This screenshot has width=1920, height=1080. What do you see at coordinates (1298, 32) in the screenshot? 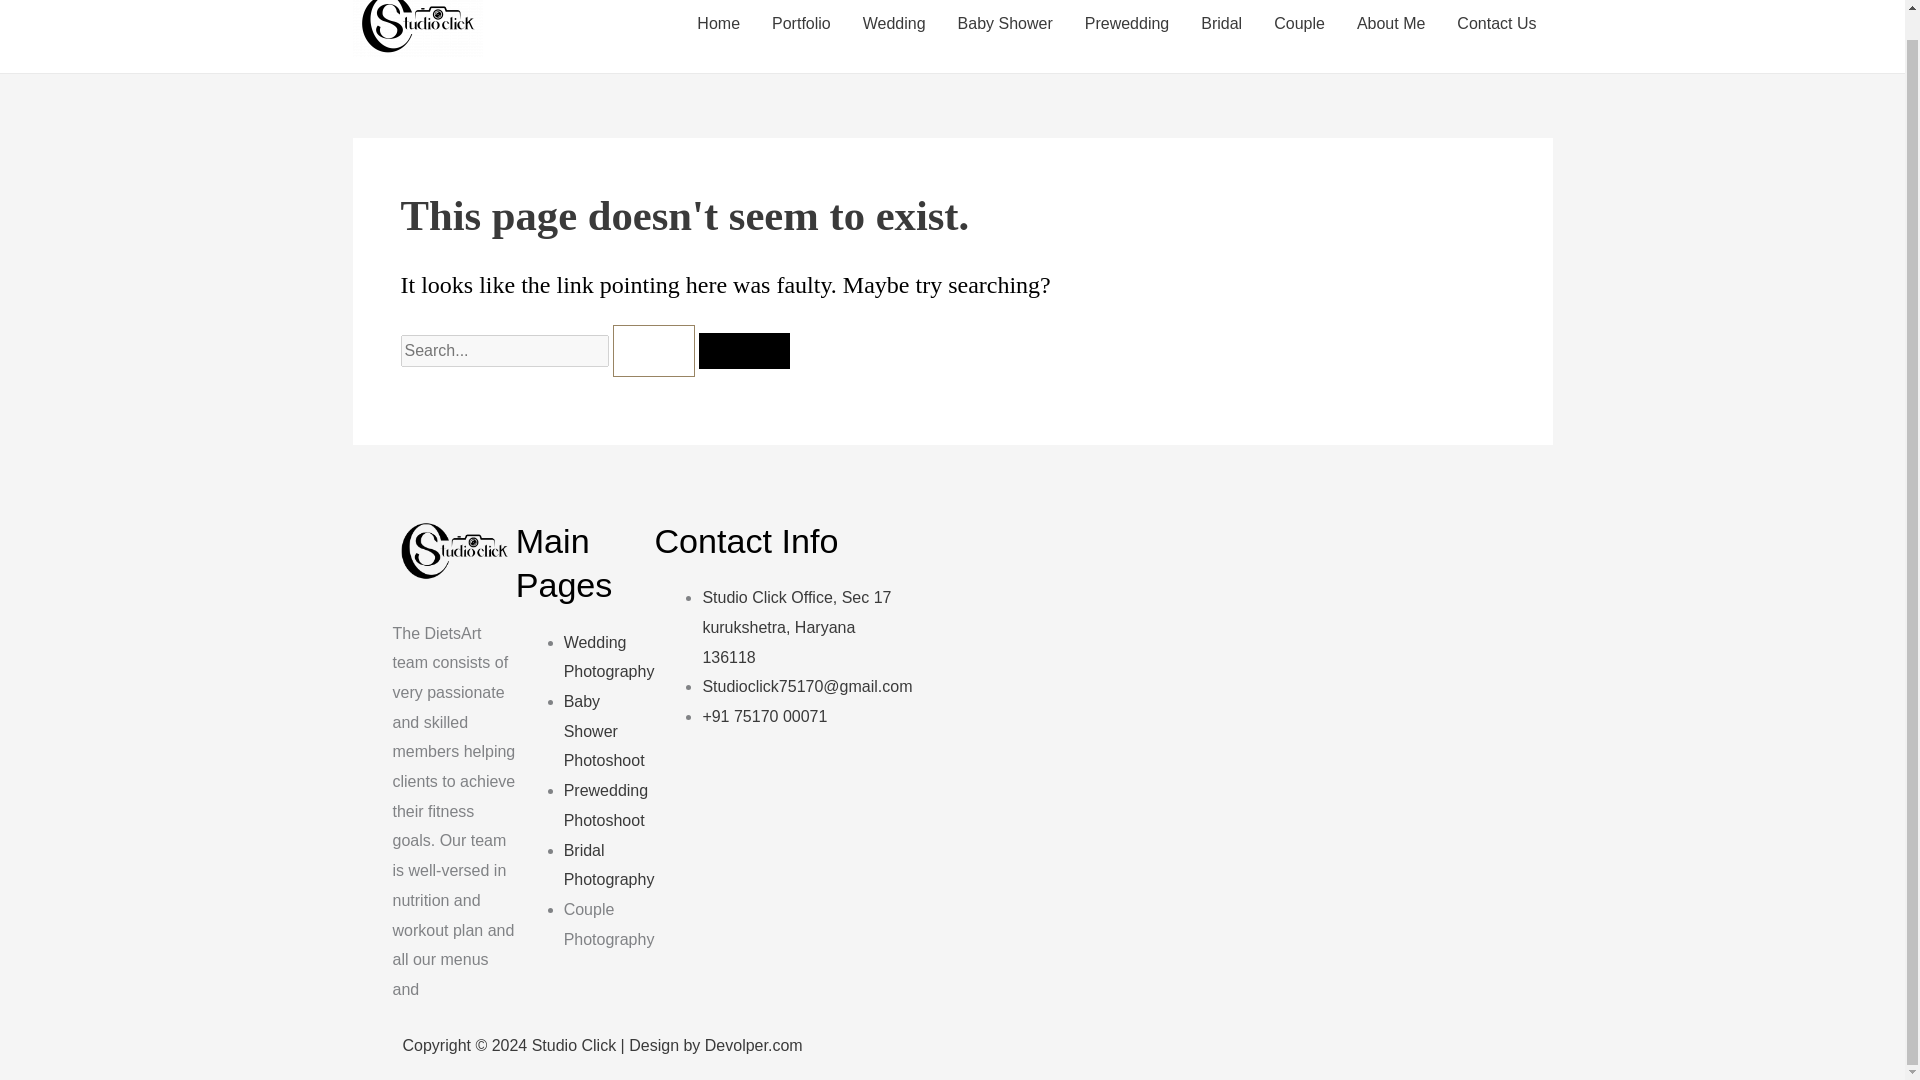
I see `Couple` at bounding box center [1298, 32].